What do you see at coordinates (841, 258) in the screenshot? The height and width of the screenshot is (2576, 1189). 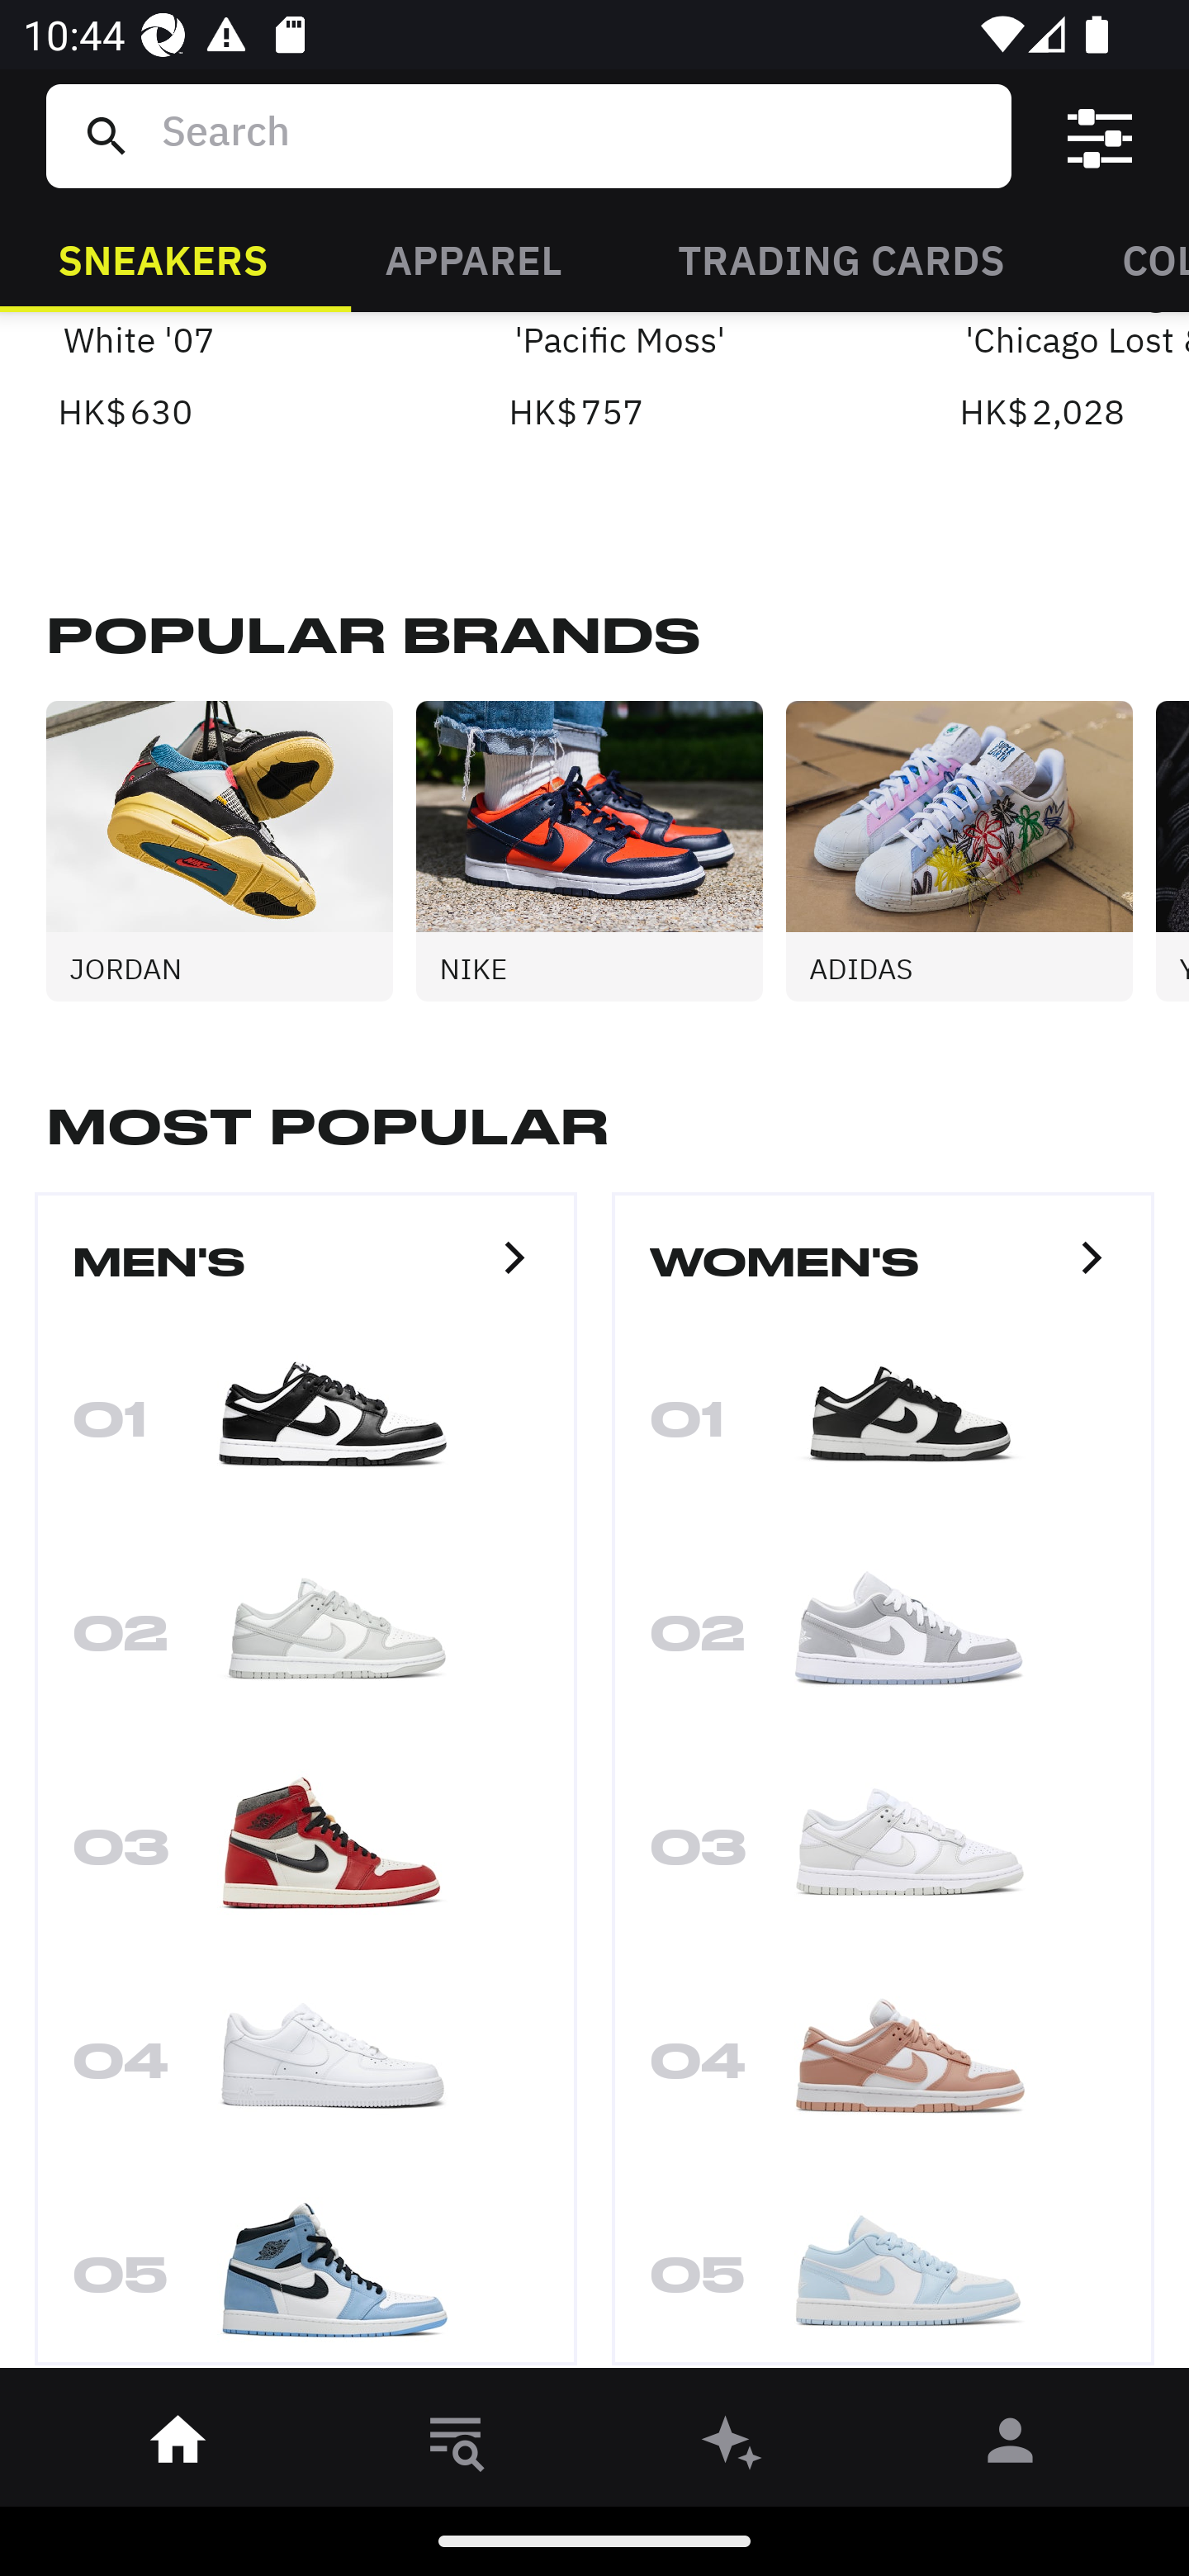 I see `TRADING CARDS` at bounding box center [841, 258].